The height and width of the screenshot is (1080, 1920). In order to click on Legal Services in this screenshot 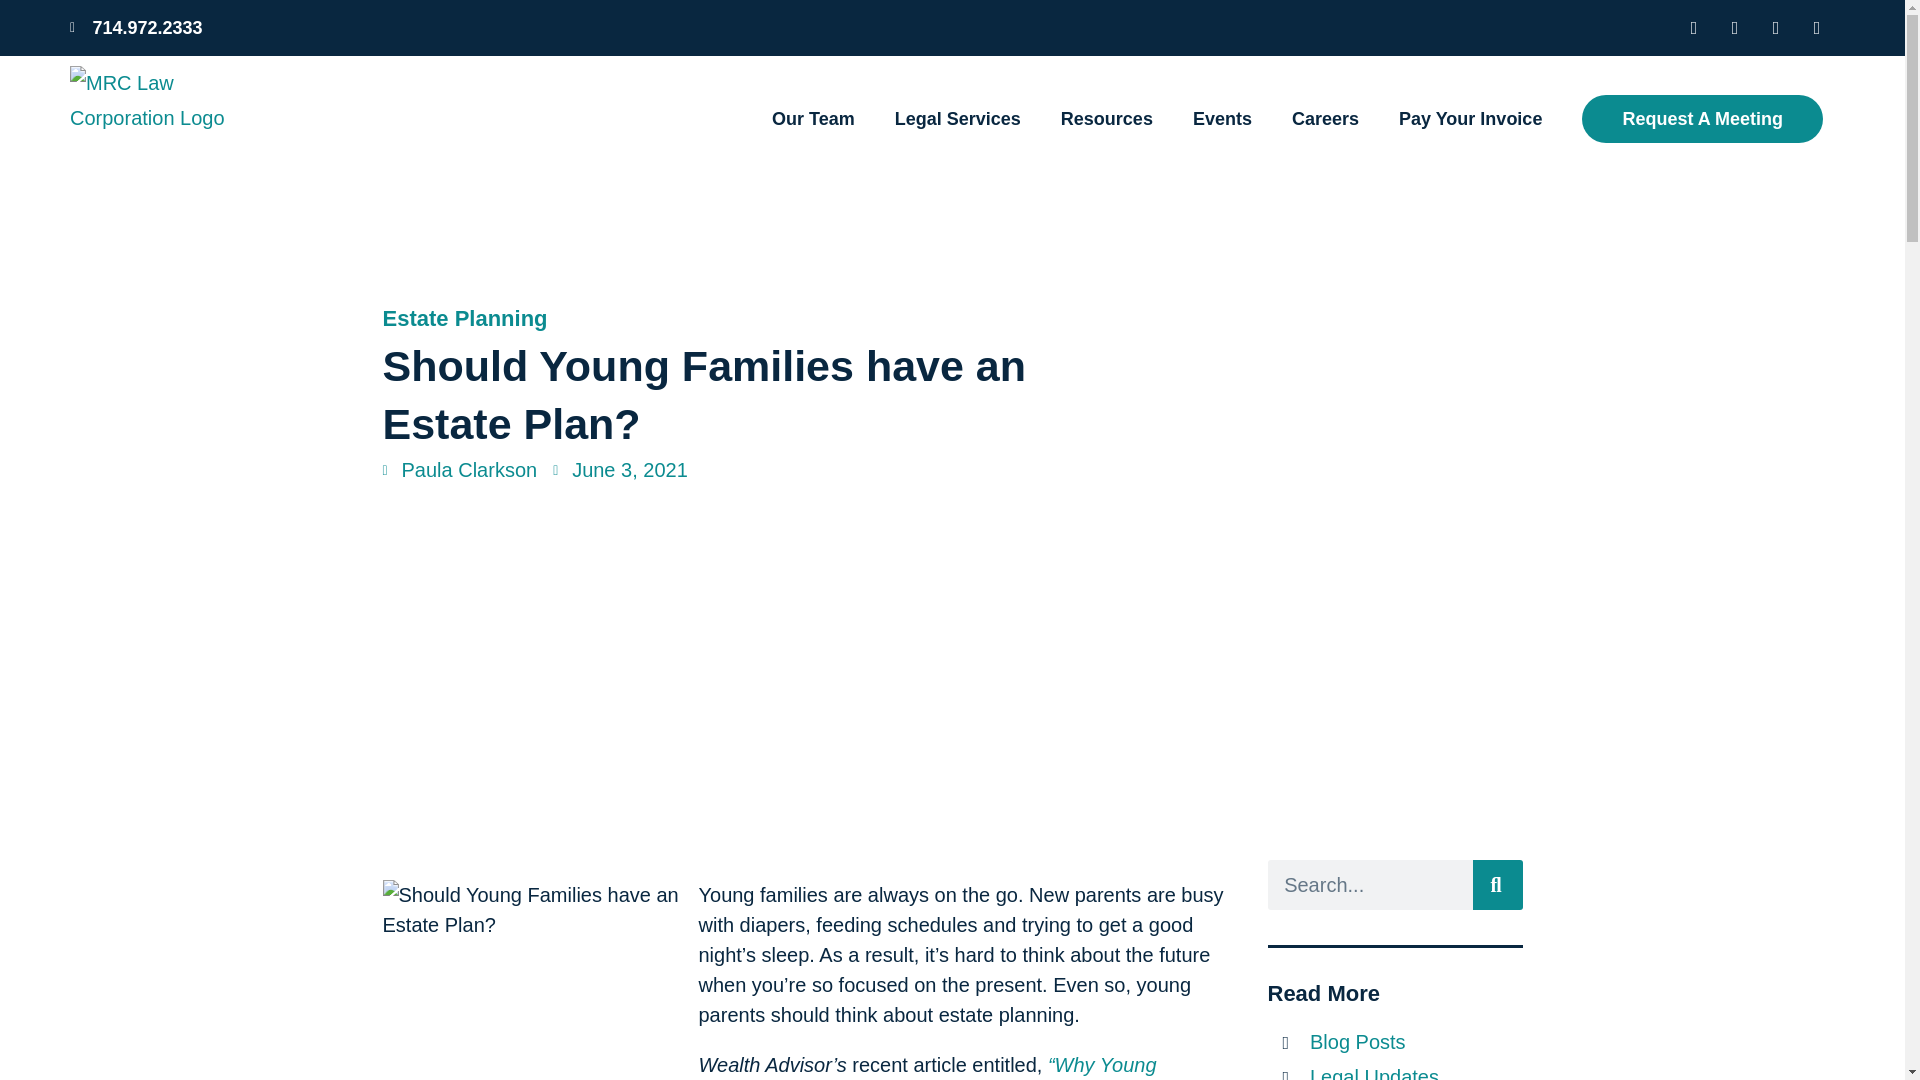, I will do `click(958, 118)`.